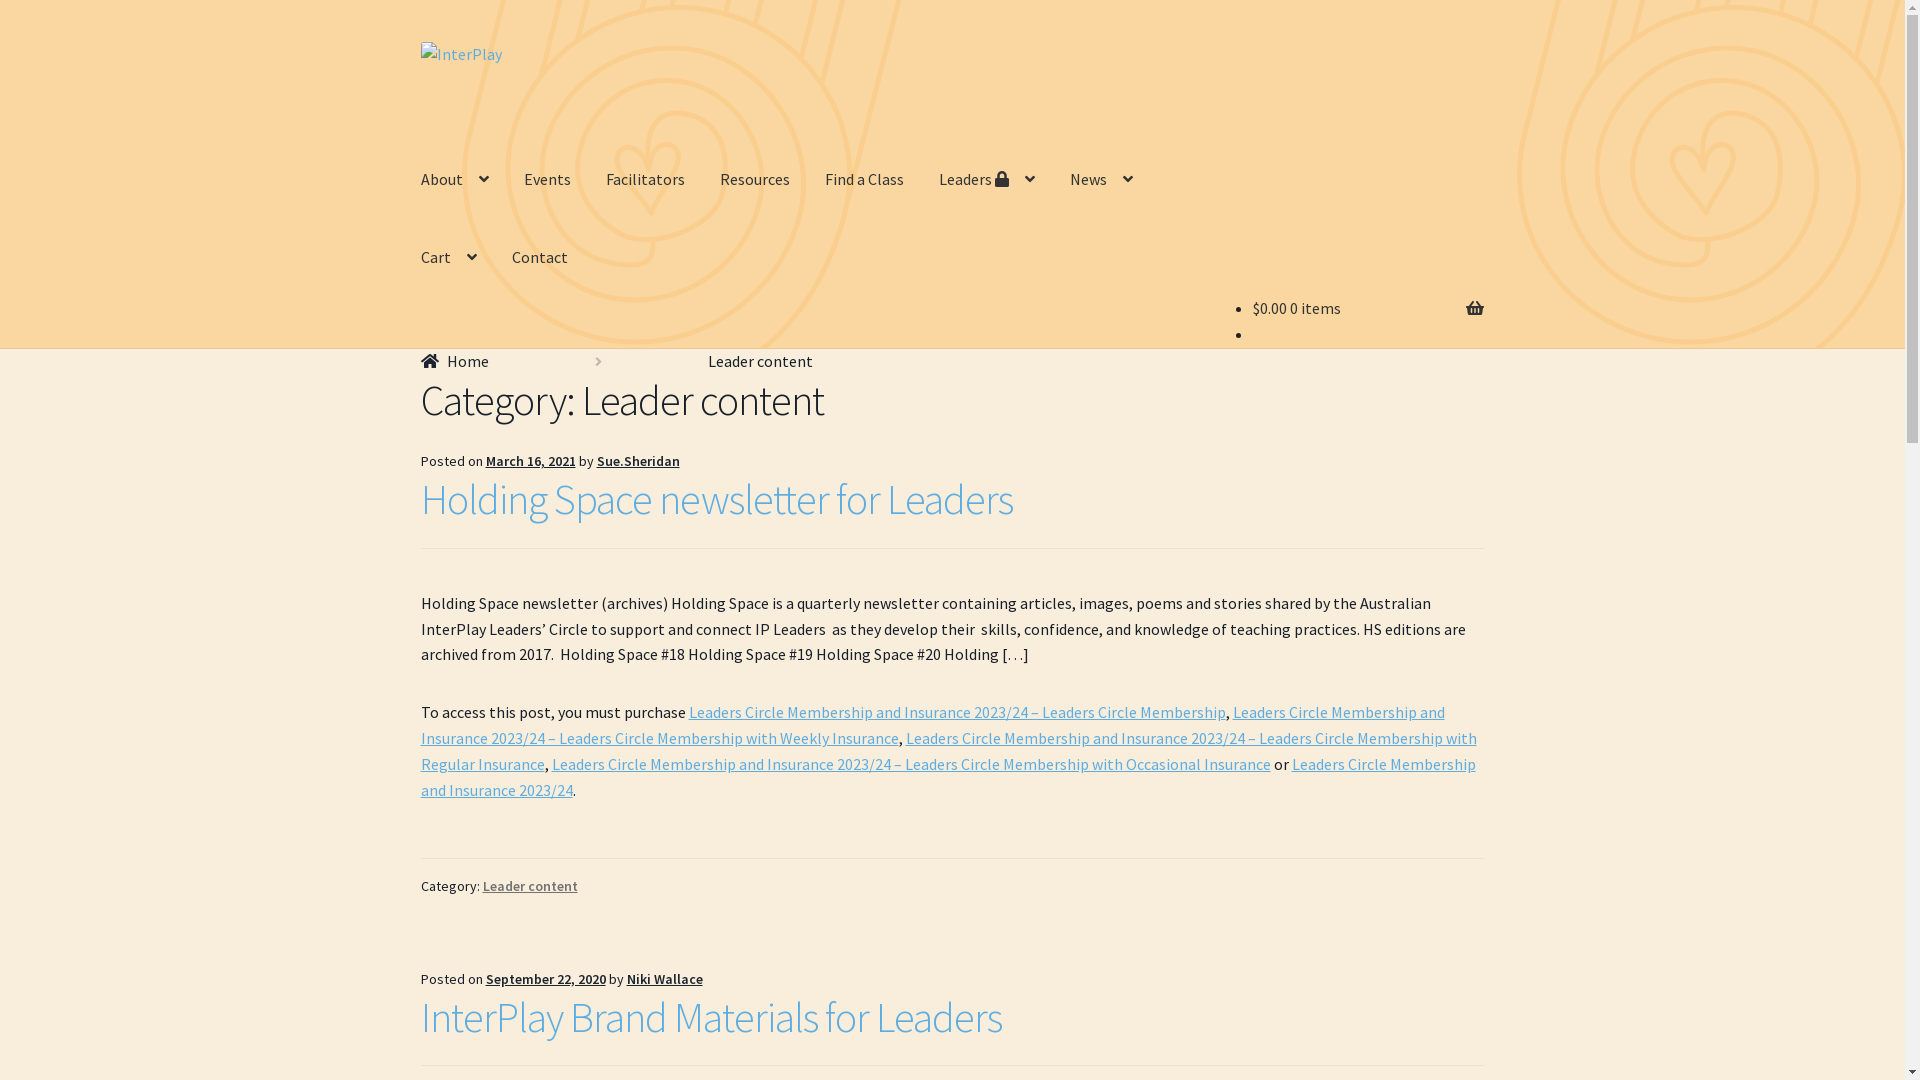  What do you see at coordinates (548, 180) in the screenshot?
I see `Events` at bounding box center [548, 180].